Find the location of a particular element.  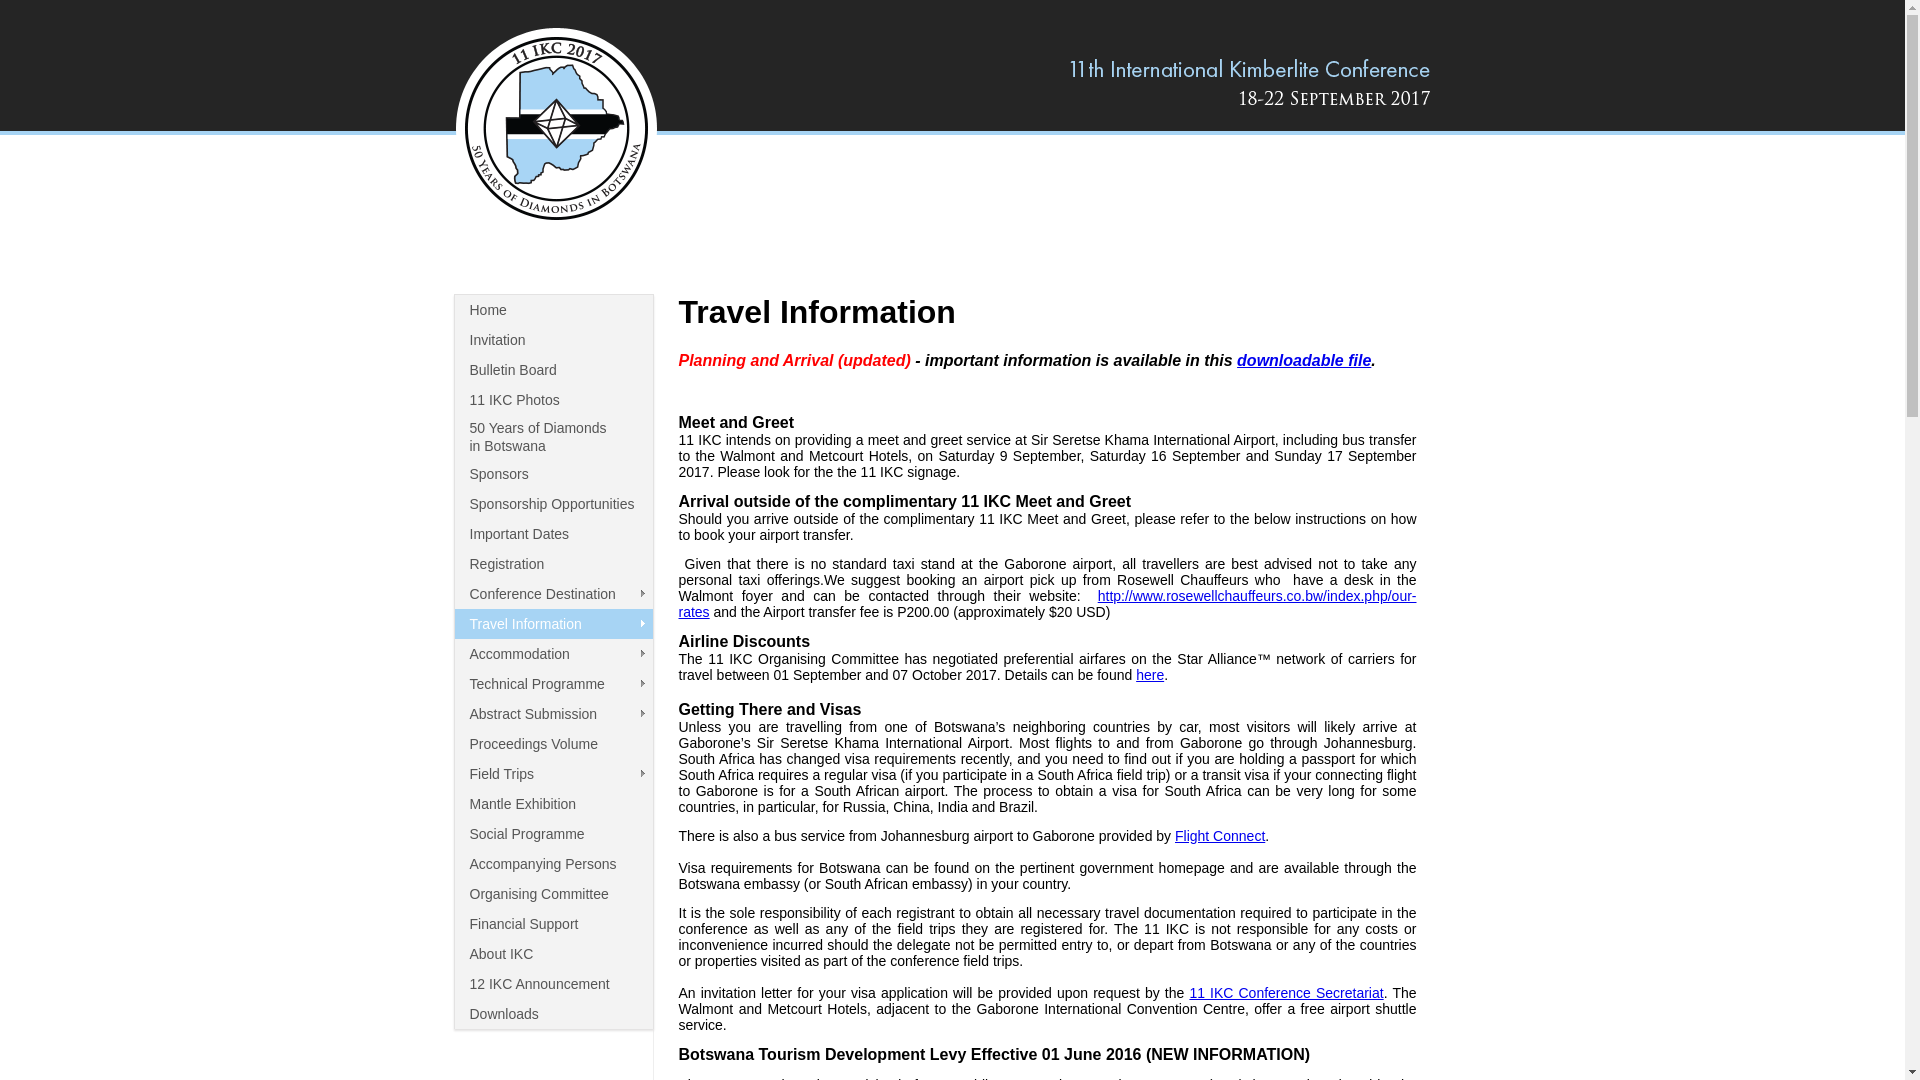

downloadable file is located at coordinates (1304, 360).